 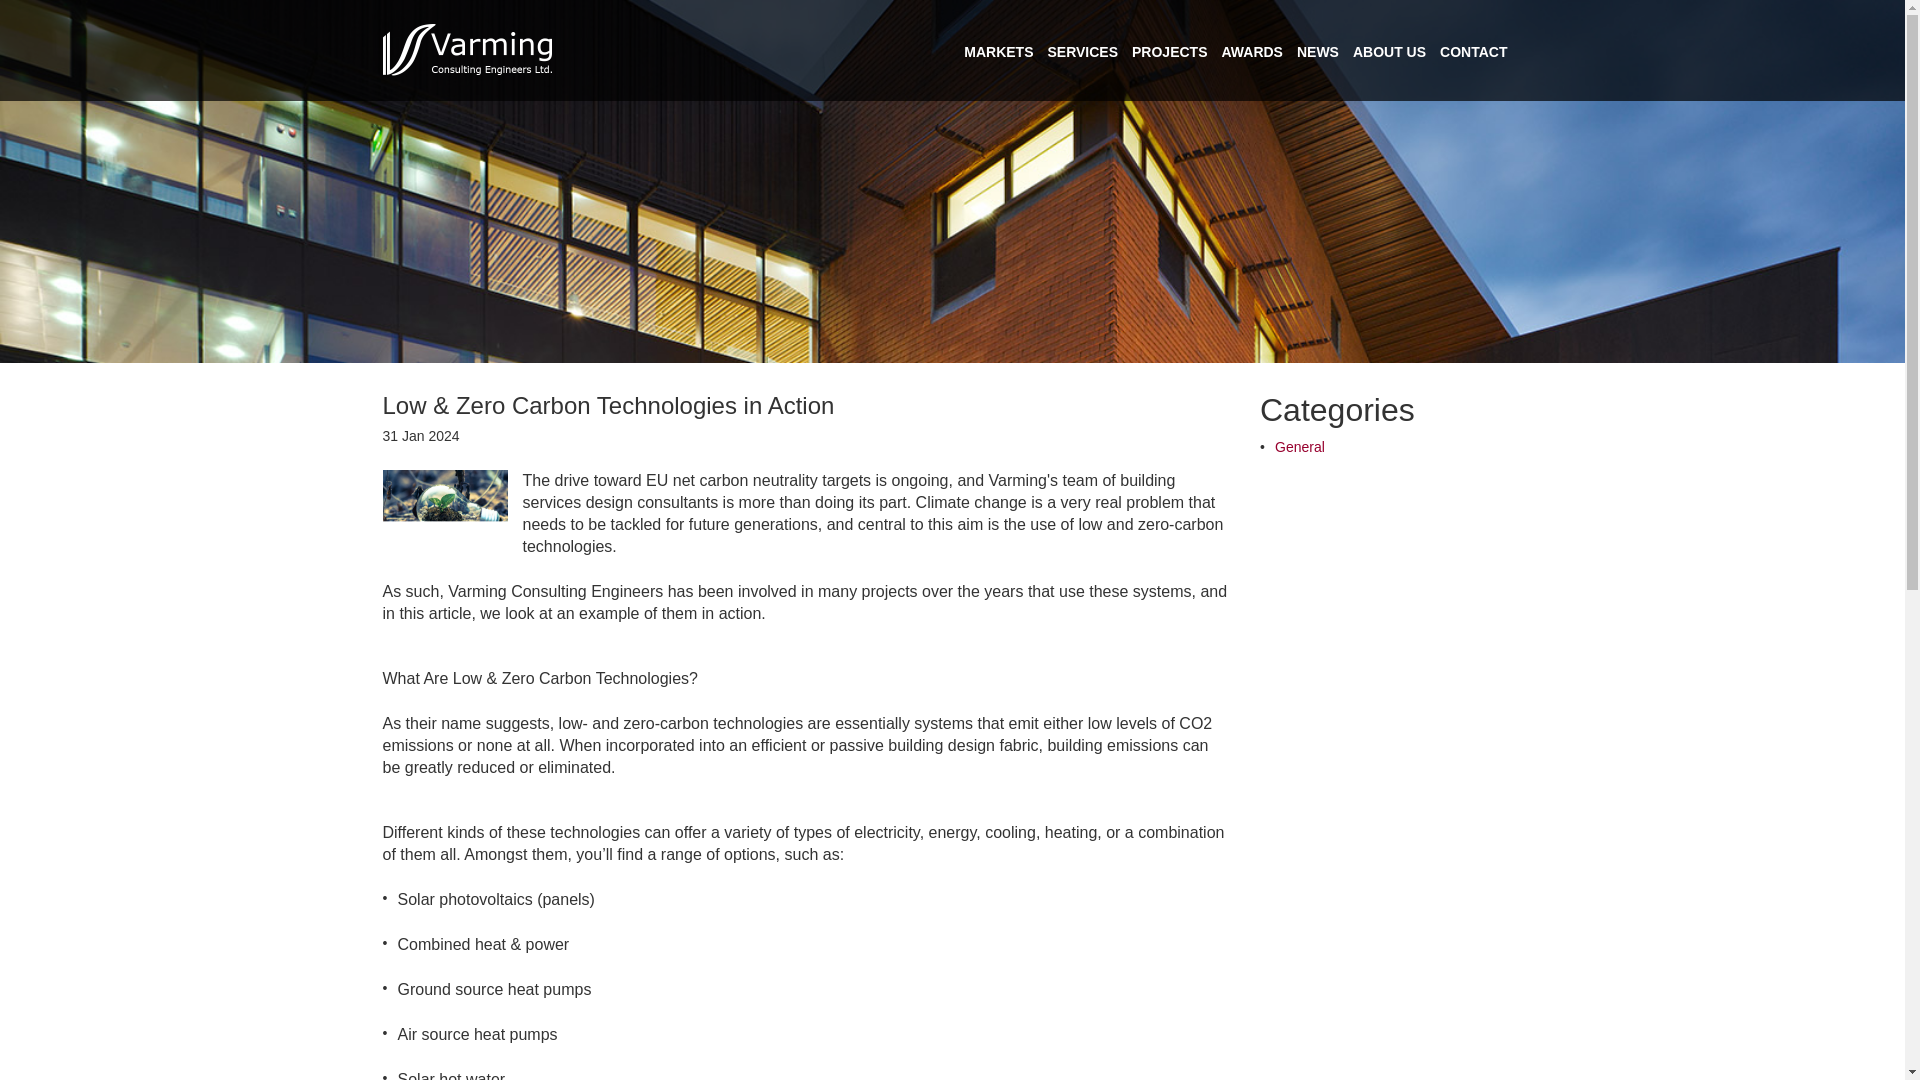 What do you see at coordinates (1318, 52) in the screenshot?
I see `NEWS` at bounding box center [1318, 52].